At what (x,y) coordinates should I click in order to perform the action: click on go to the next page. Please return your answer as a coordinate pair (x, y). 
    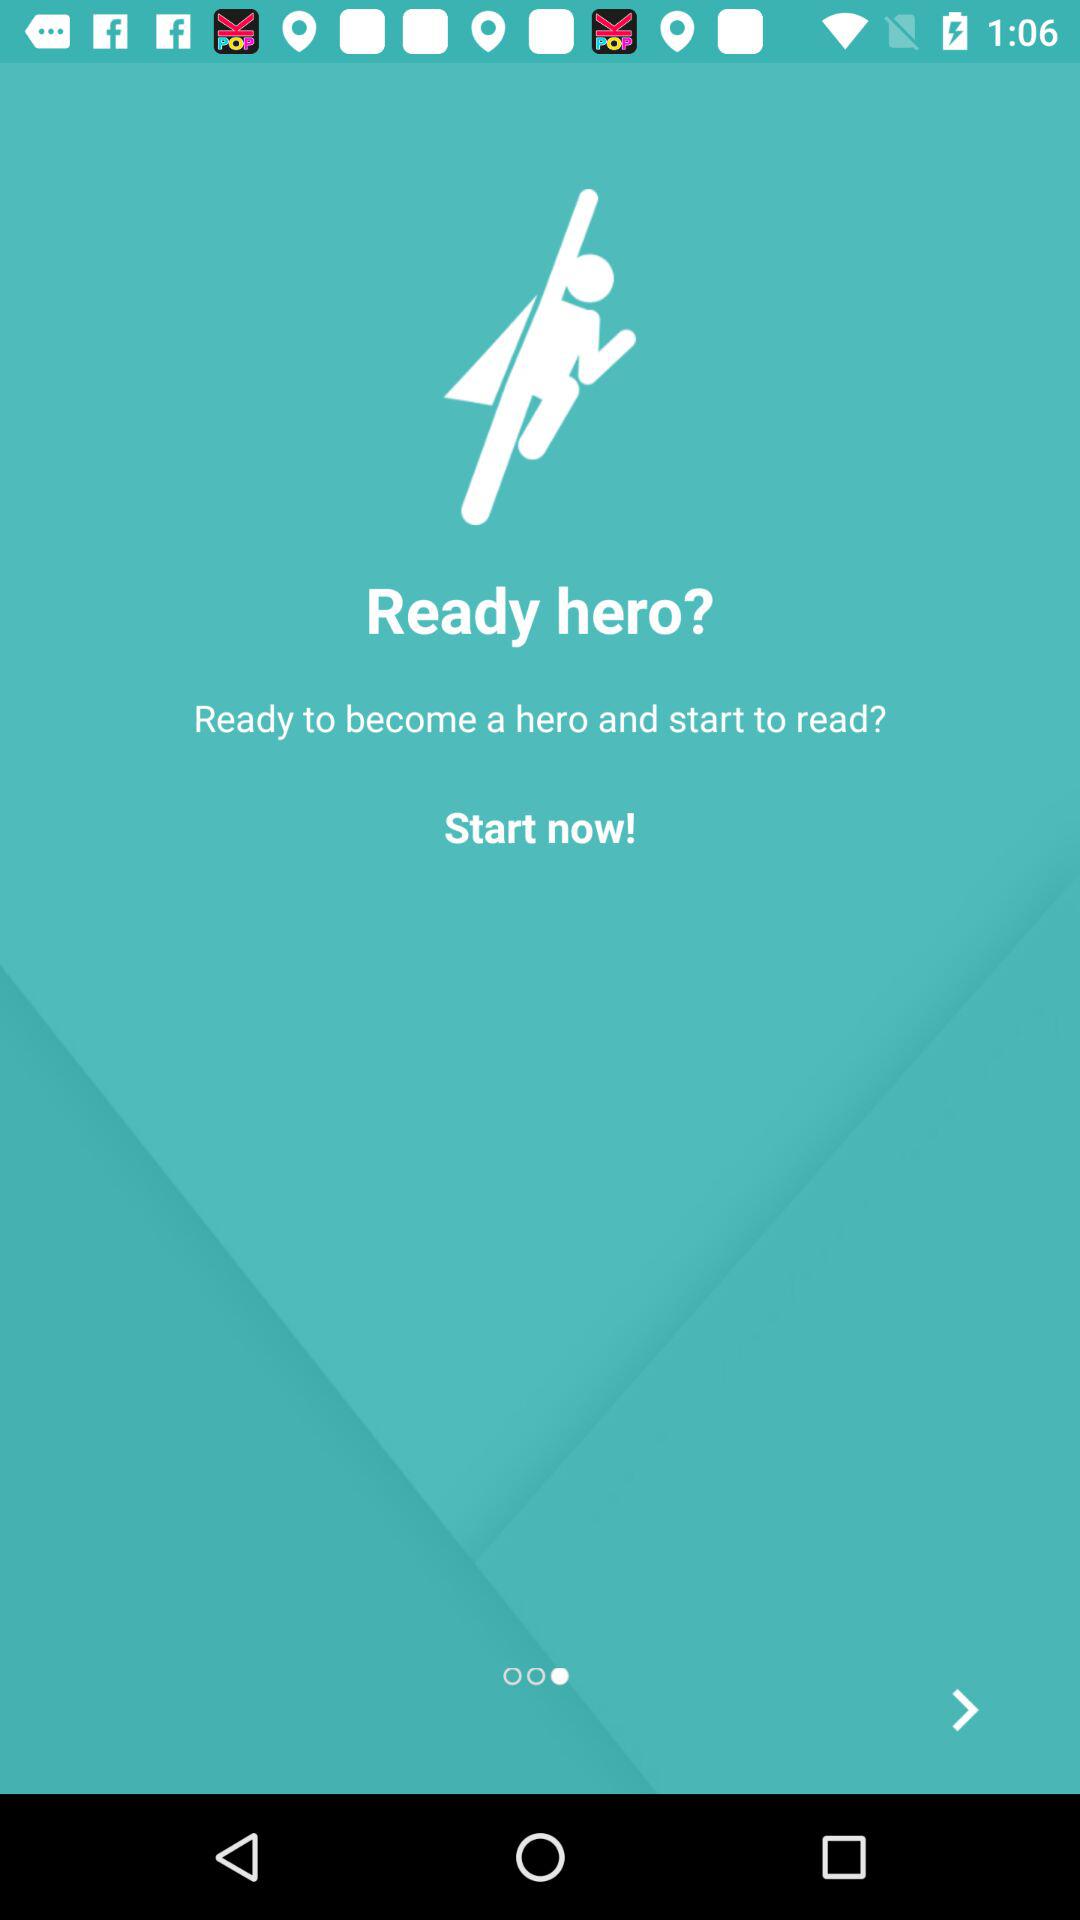
    Looking at the image, I should click on (964, 1710).